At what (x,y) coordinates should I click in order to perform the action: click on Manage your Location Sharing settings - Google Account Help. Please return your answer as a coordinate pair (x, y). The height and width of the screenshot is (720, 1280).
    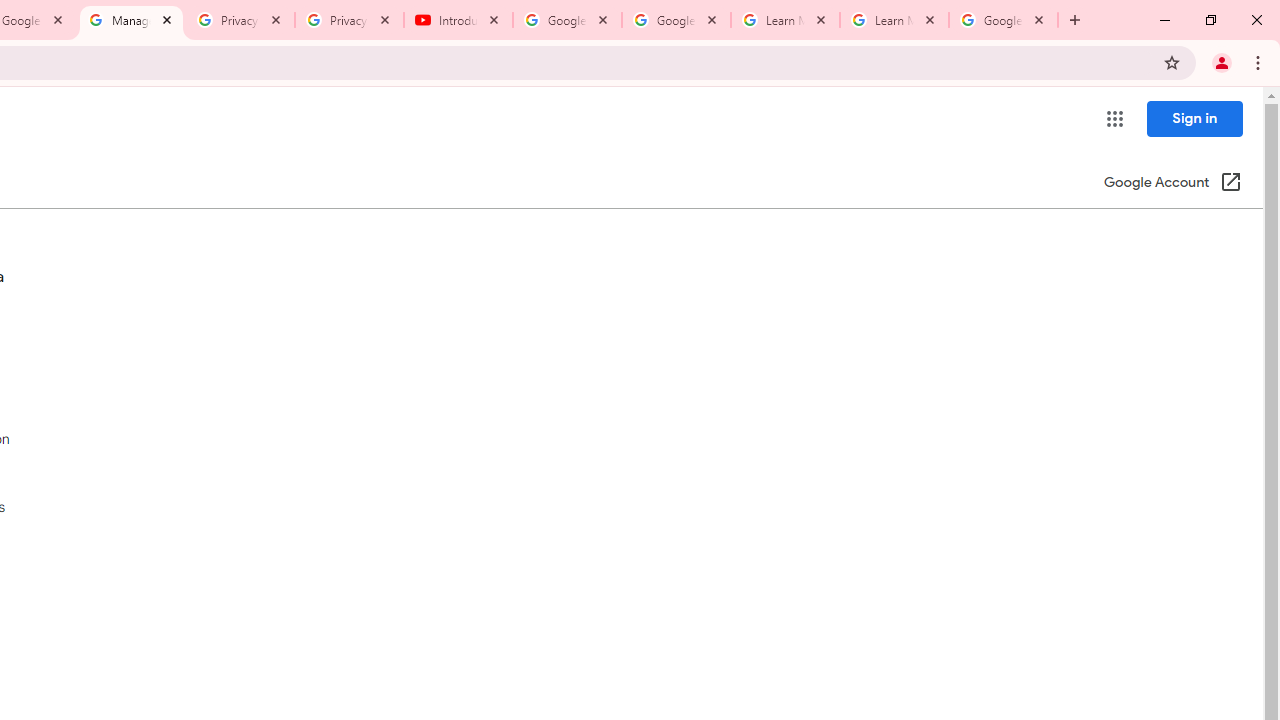
    Looking at the image, I should click on (130, 20).